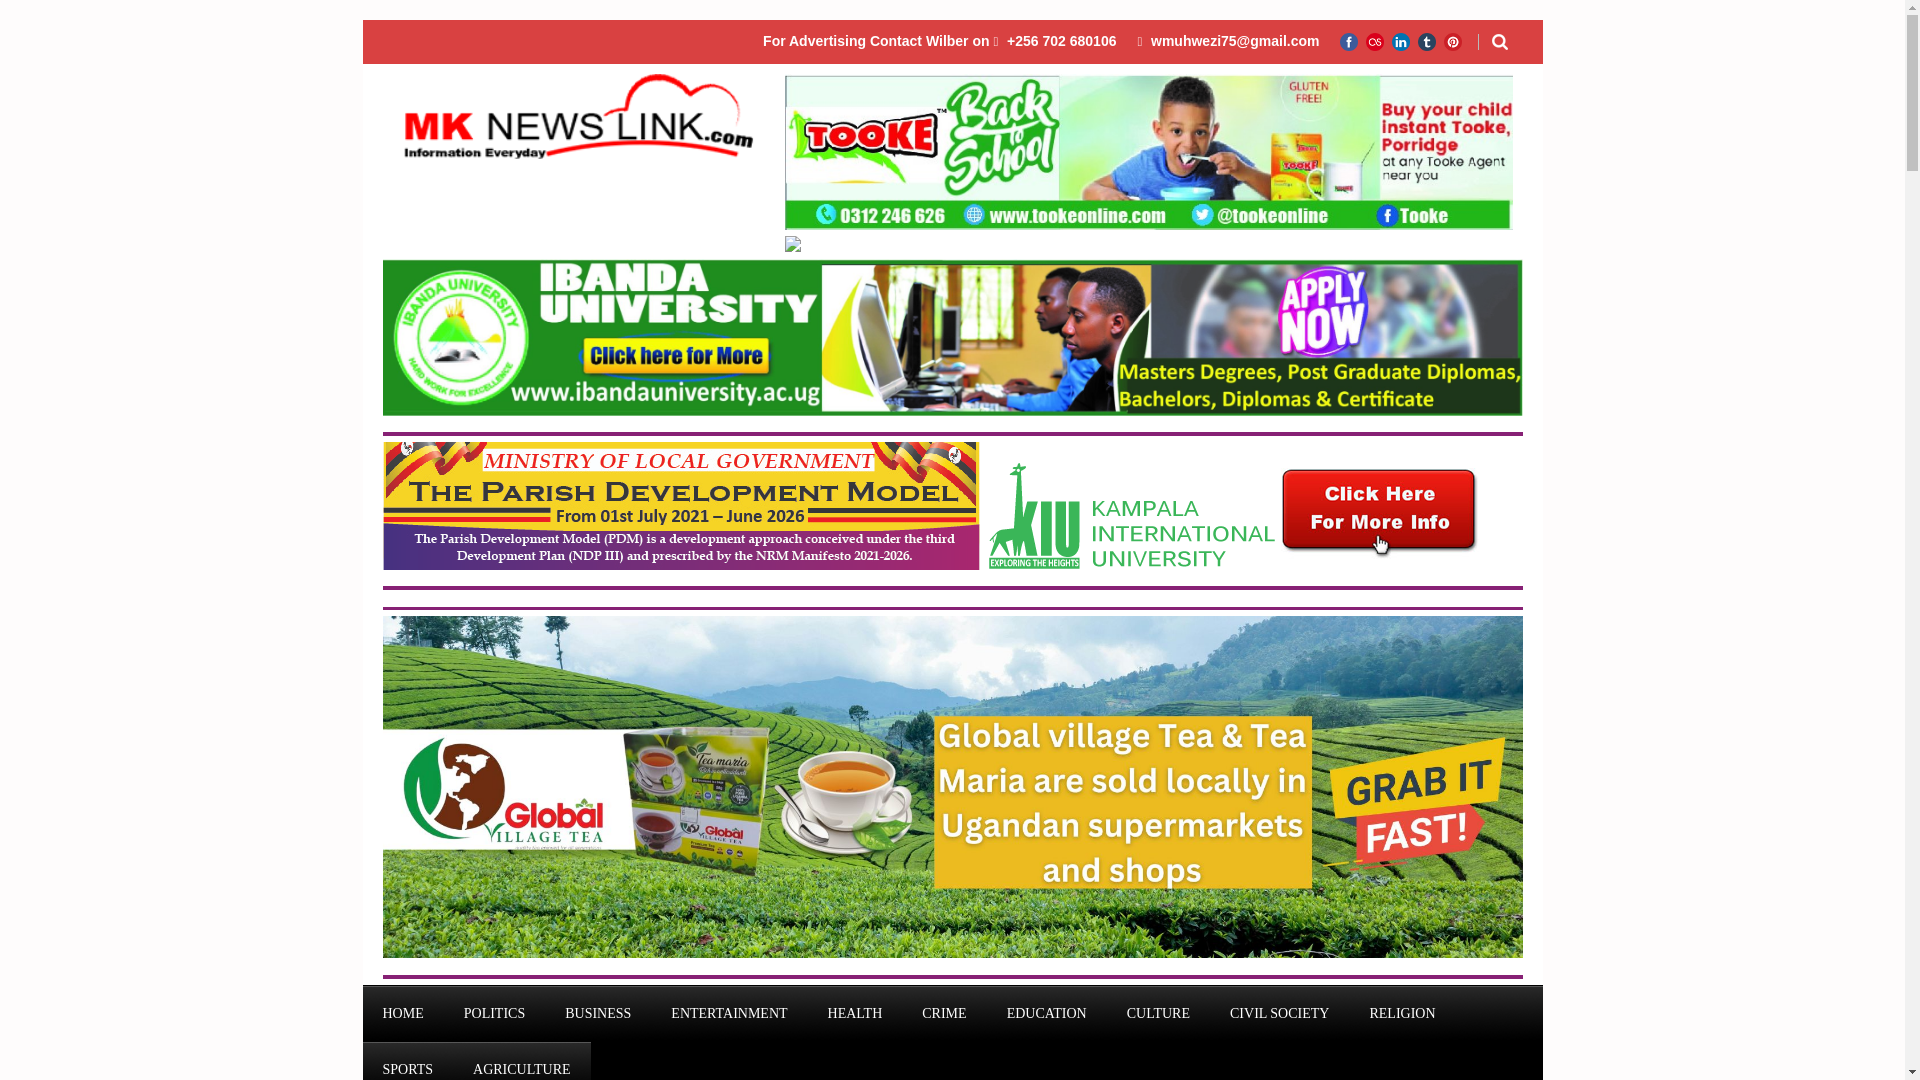 The width and height of the screenshot is (1920, 1080). I want to click on HOME, so click(402, 1014).